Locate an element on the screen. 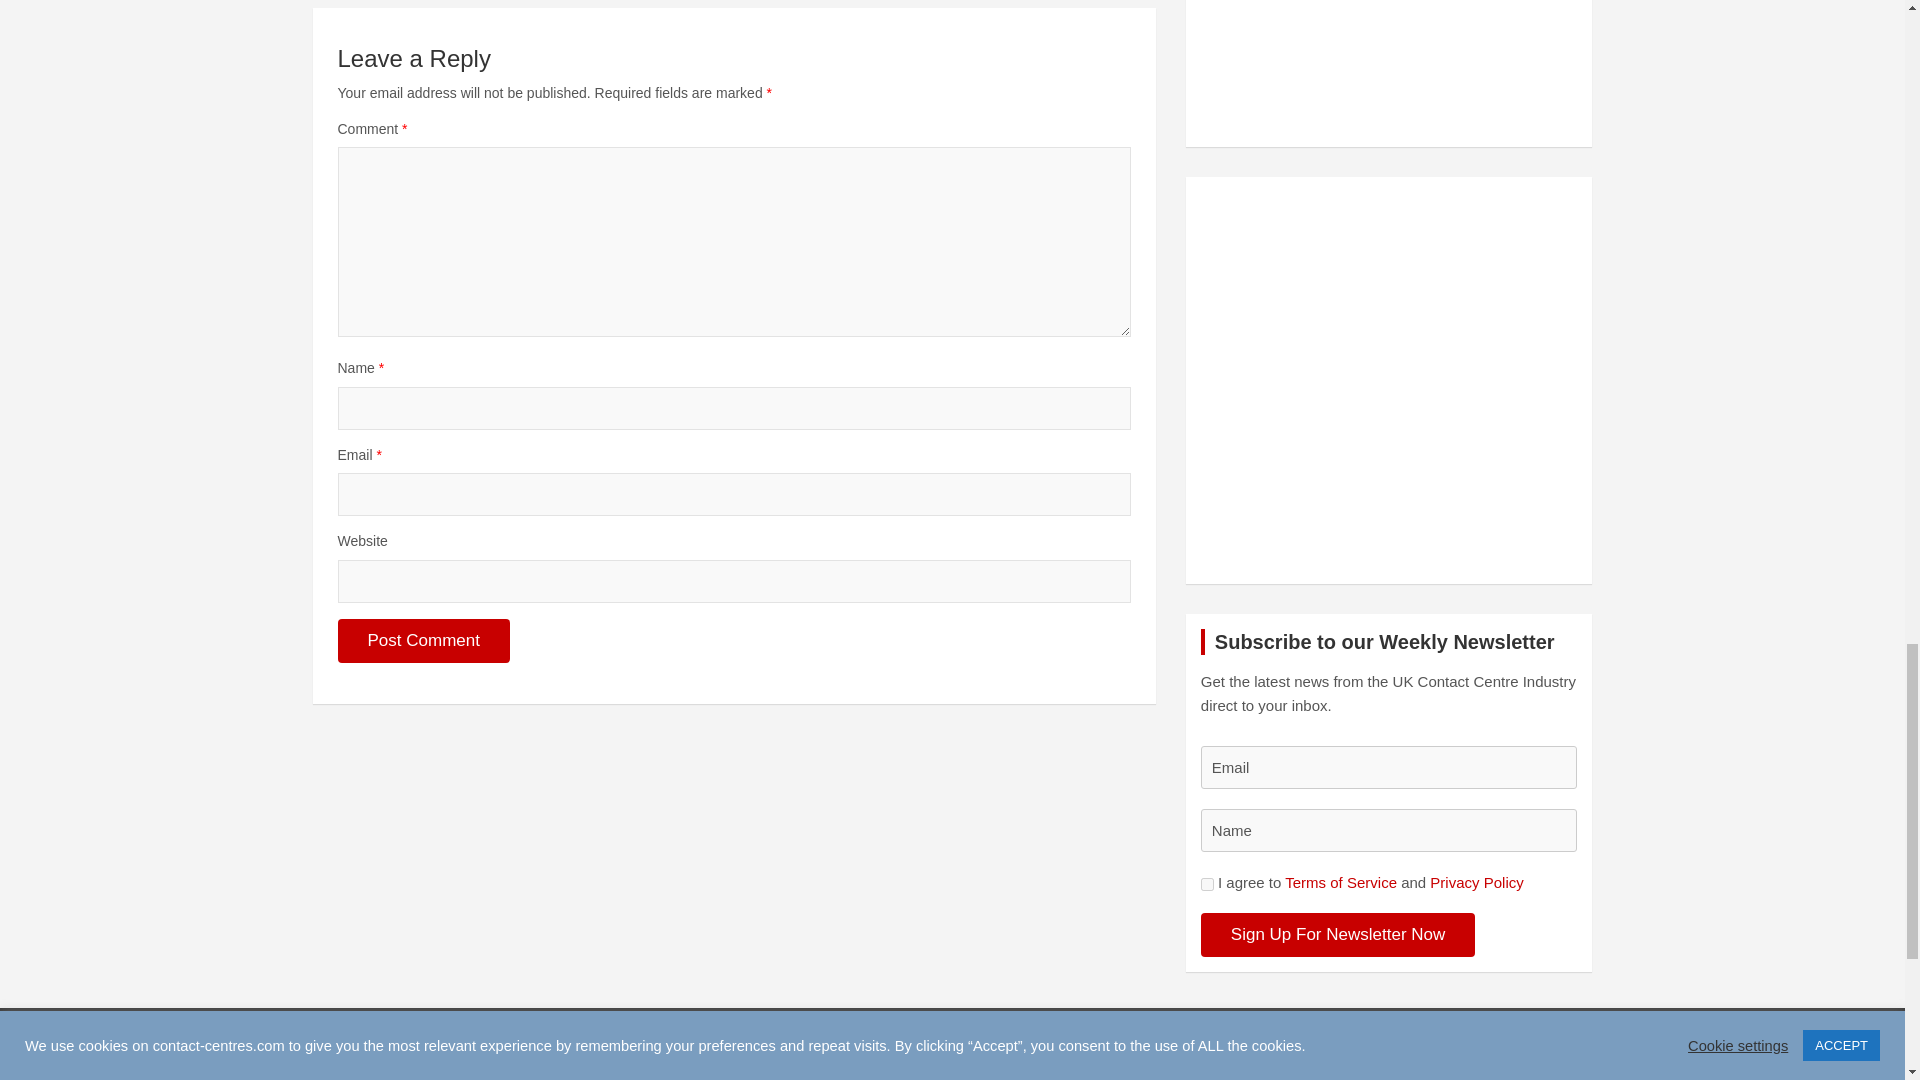 This screenshot has height=1080, width=1920. Email is located at coordinates (1390, 768).